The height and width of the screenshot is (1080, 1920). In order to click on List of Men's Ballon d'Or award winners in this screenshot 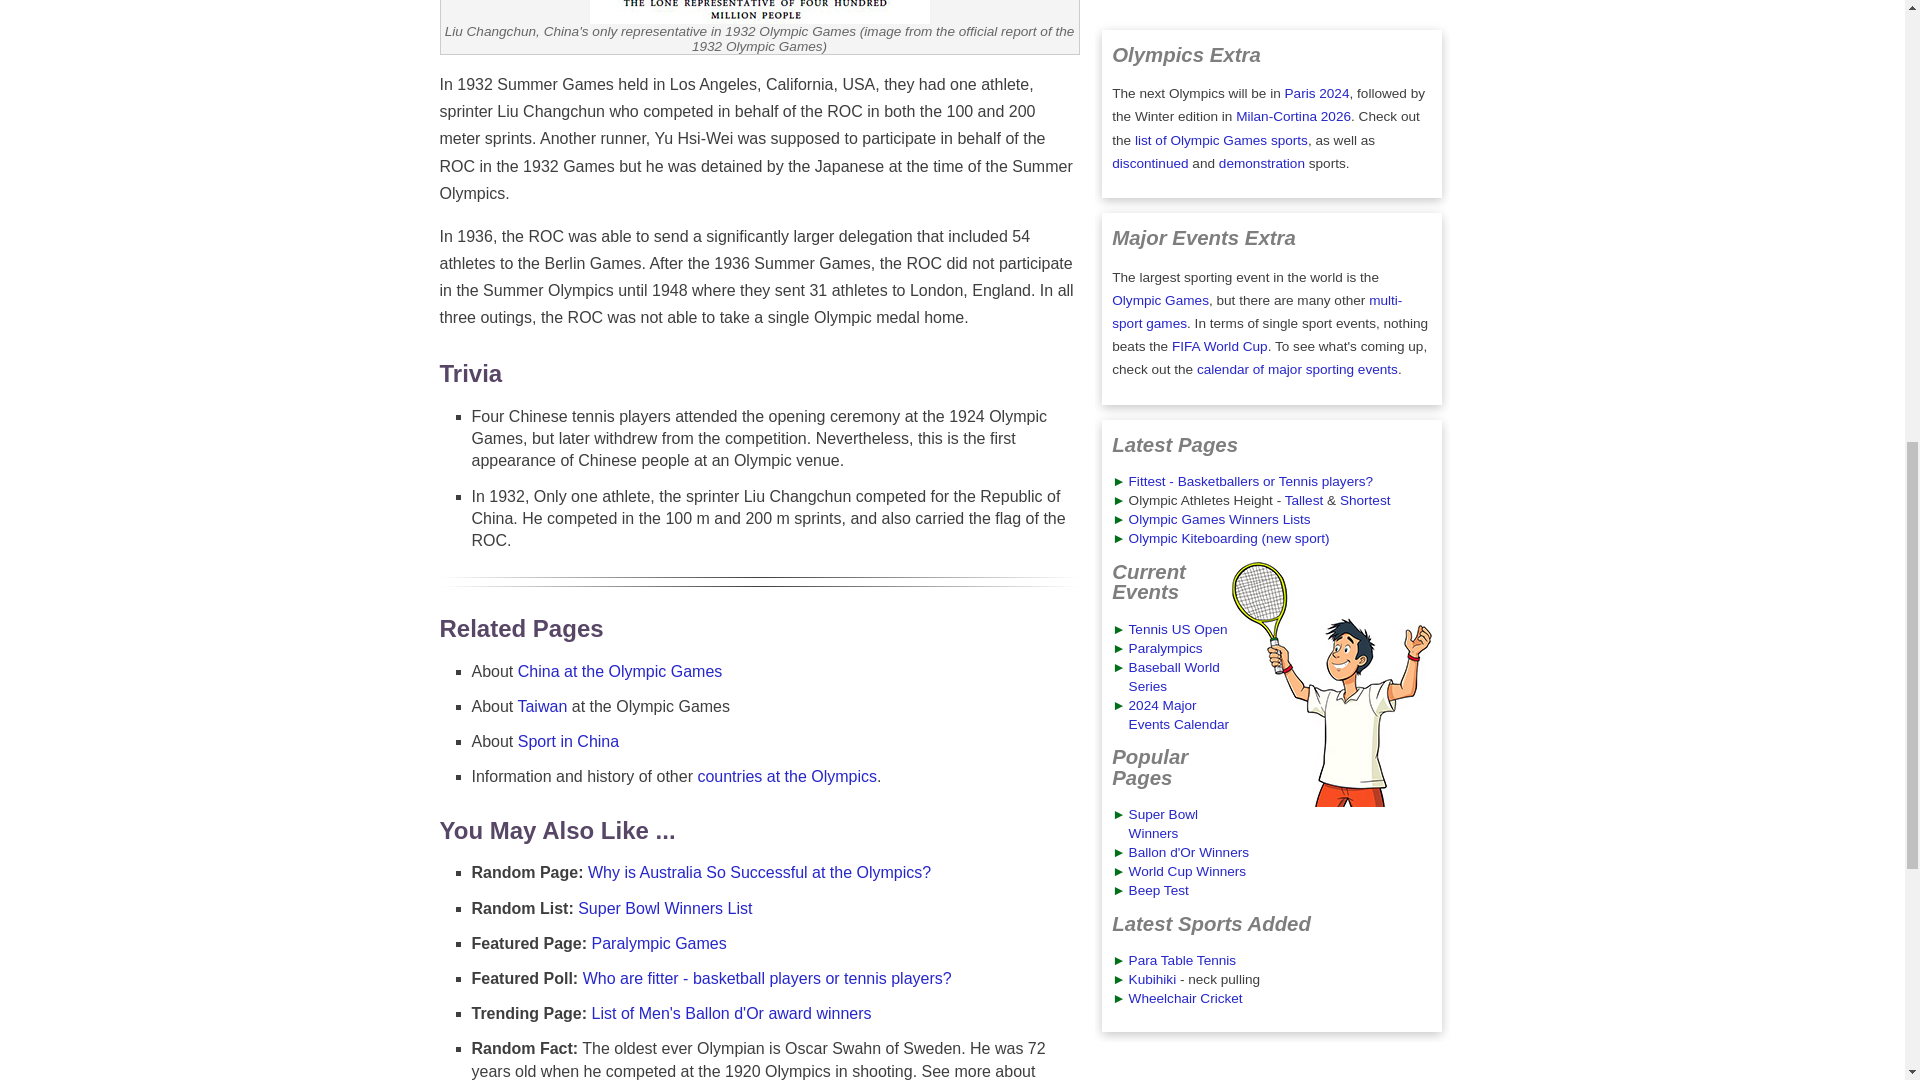, I will do `click(731, 1013)`.